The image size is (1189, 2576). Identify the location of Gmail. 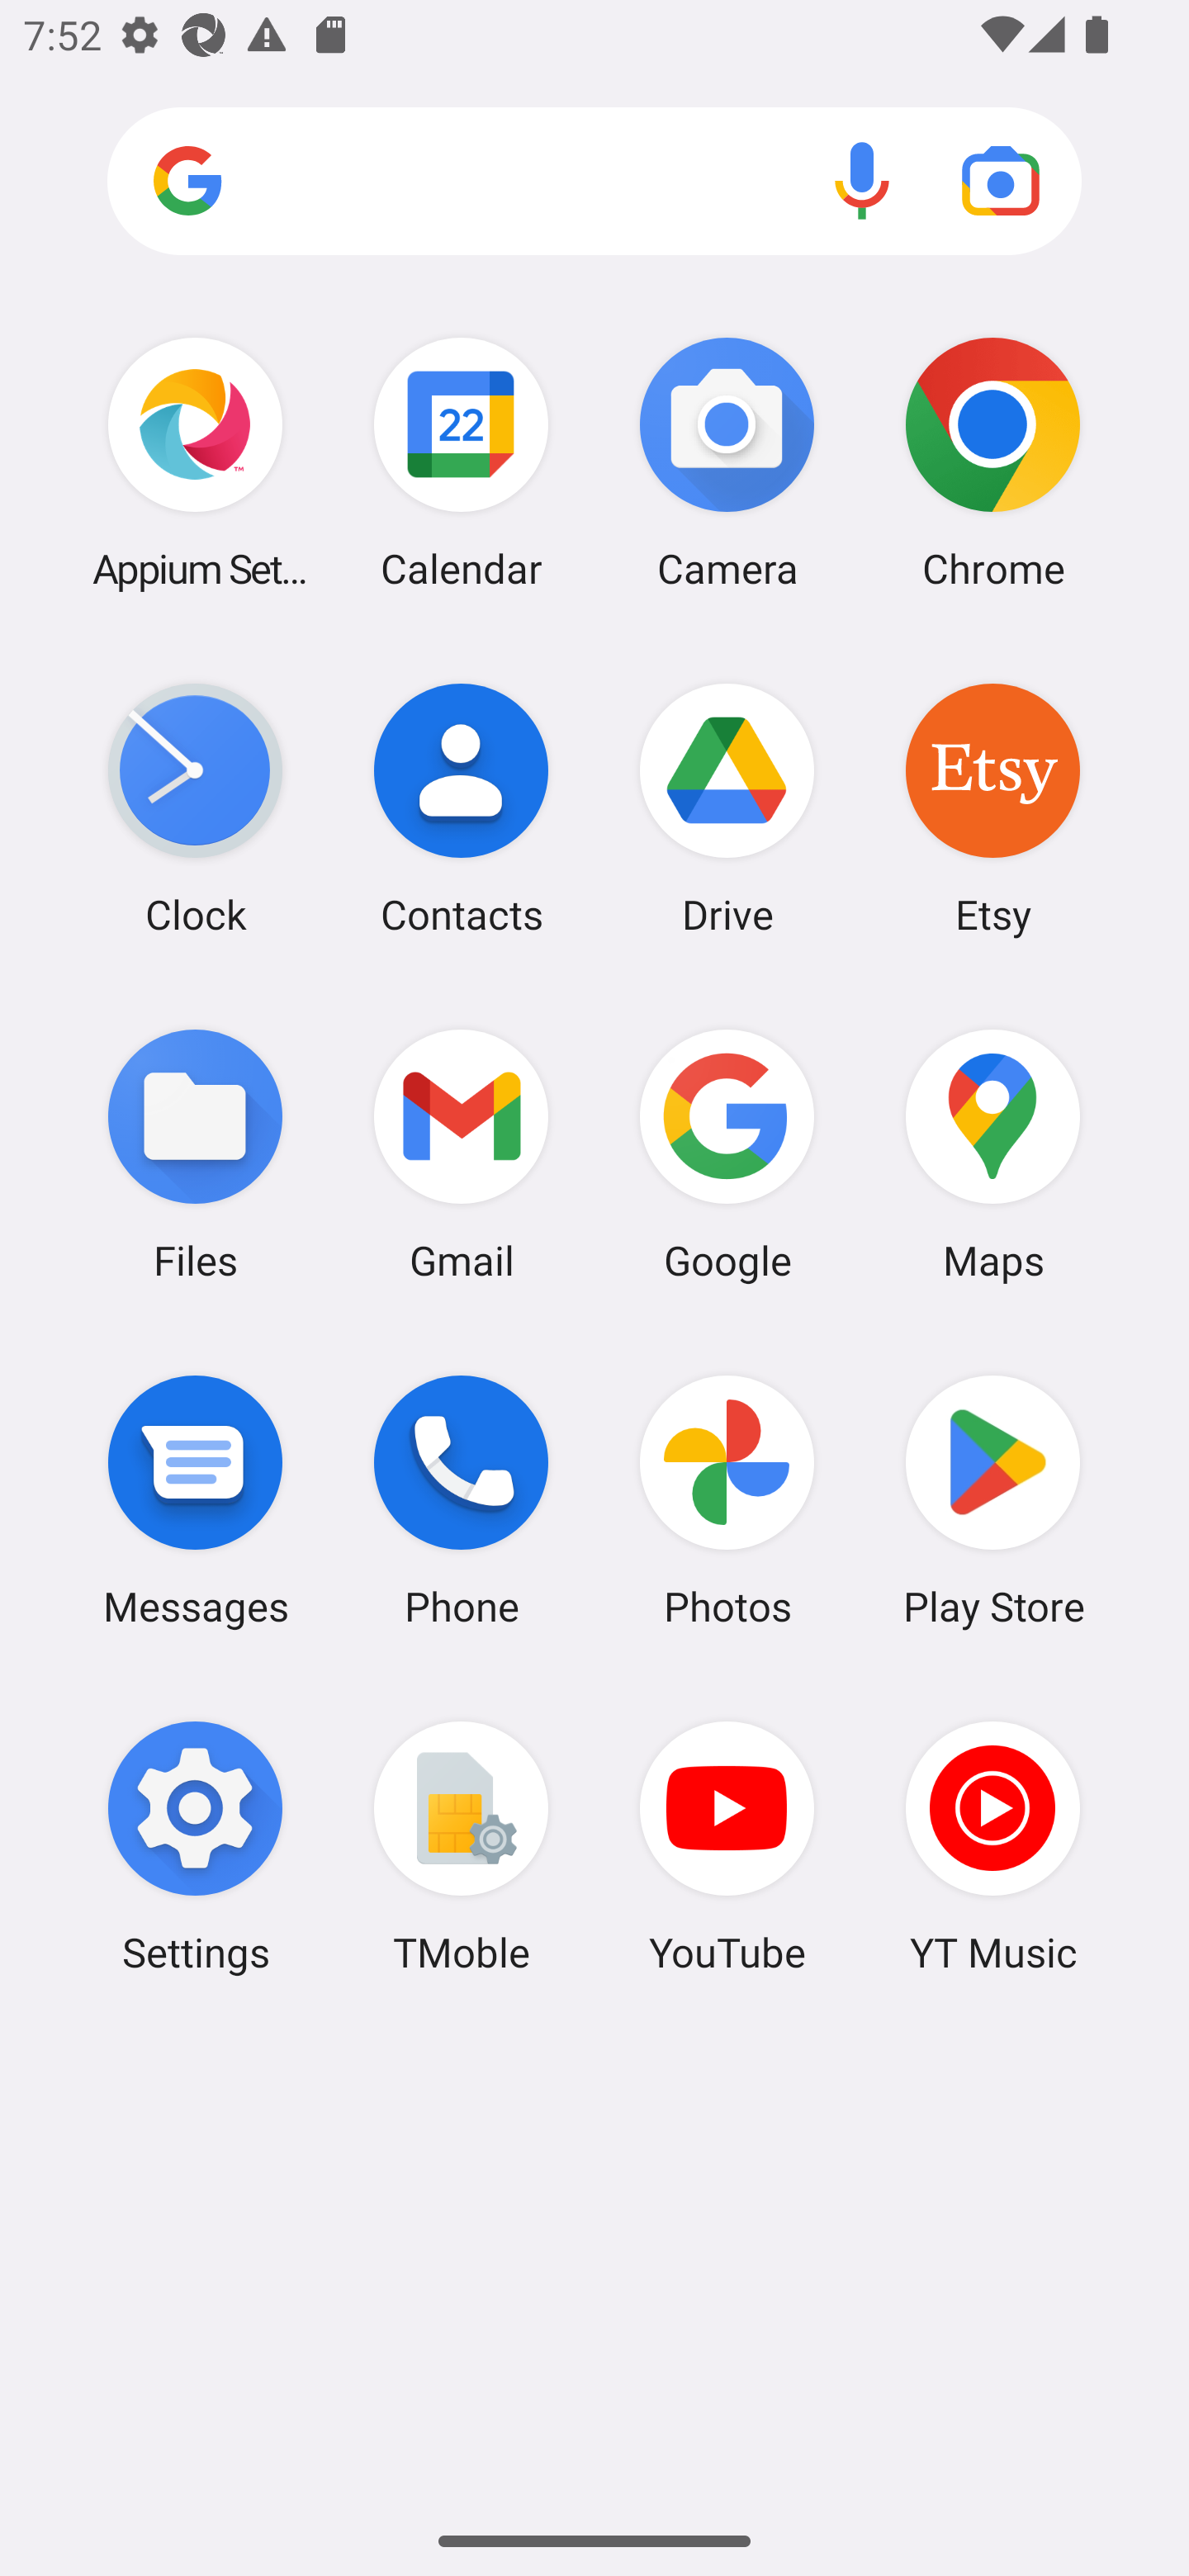
(461, 1153).